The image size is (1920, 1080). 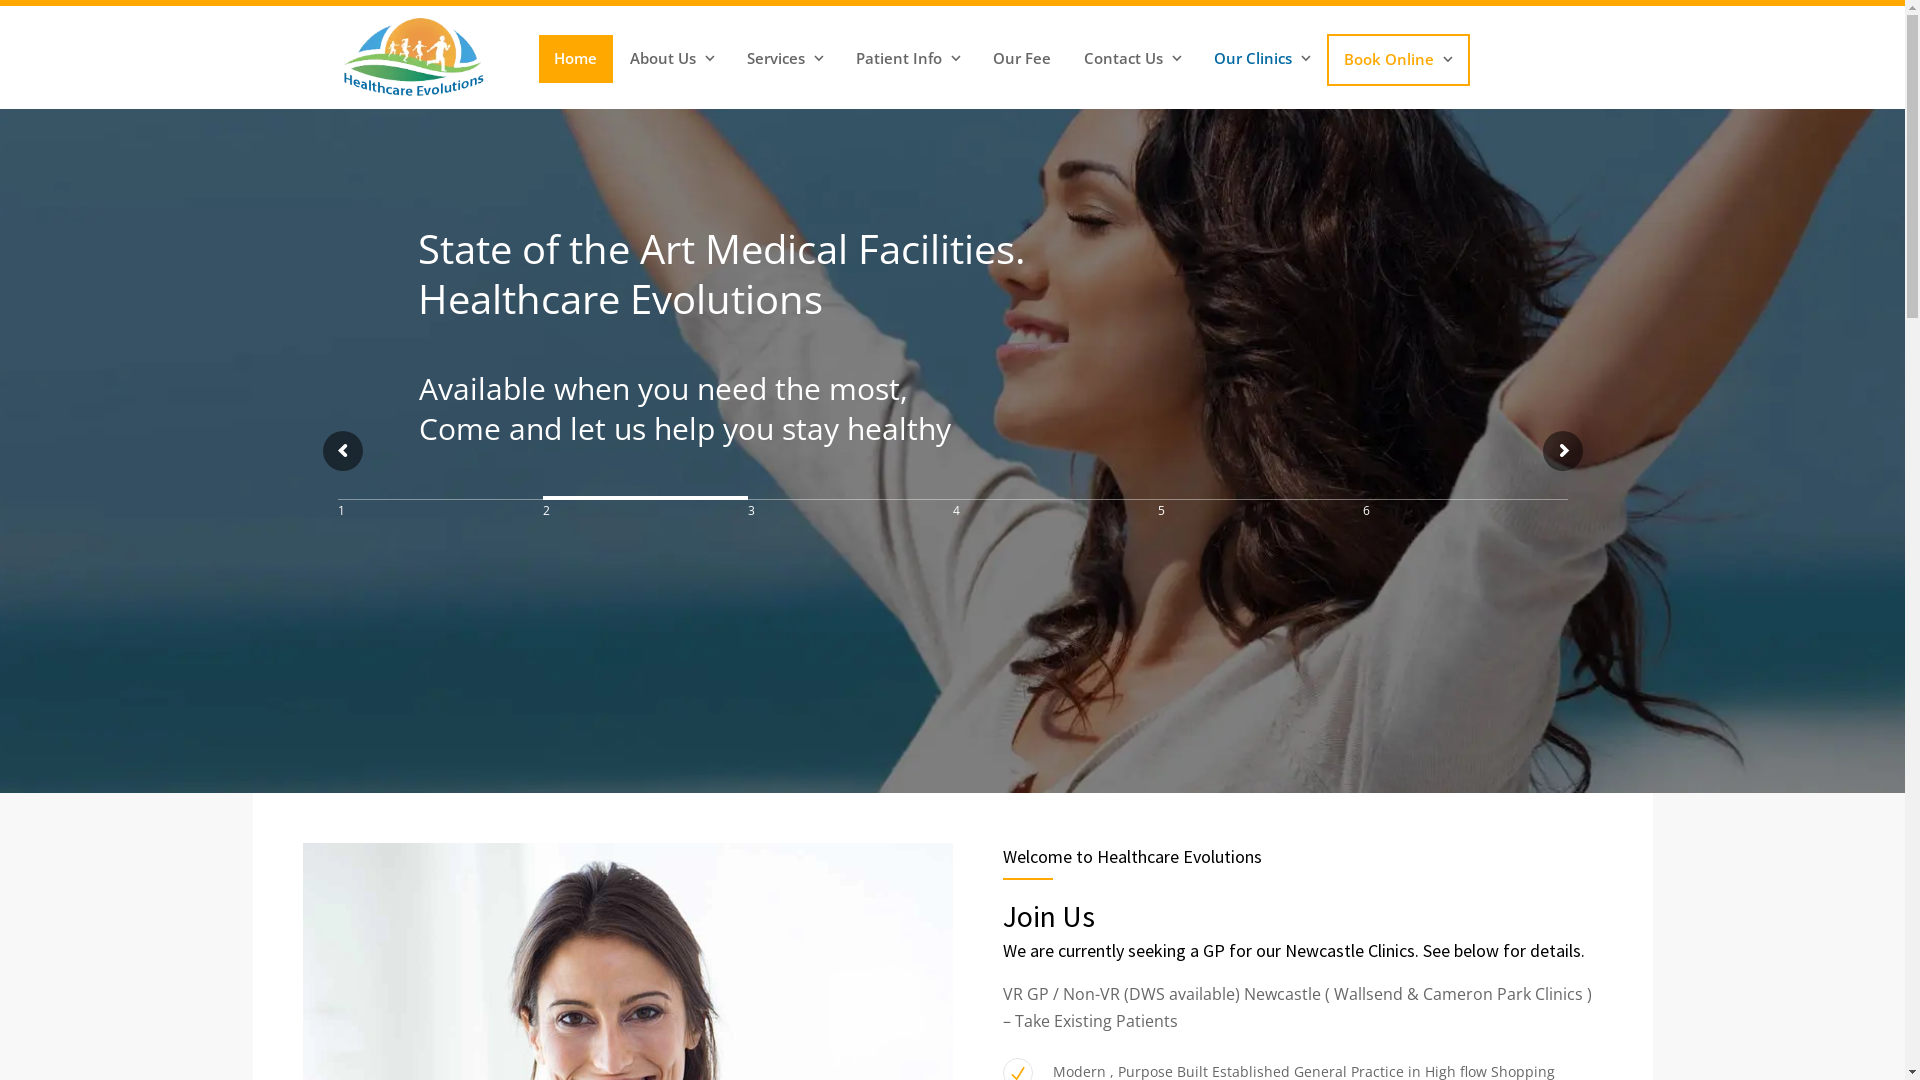 I want to click on Our Clinics, so click(x=1262, y=59).